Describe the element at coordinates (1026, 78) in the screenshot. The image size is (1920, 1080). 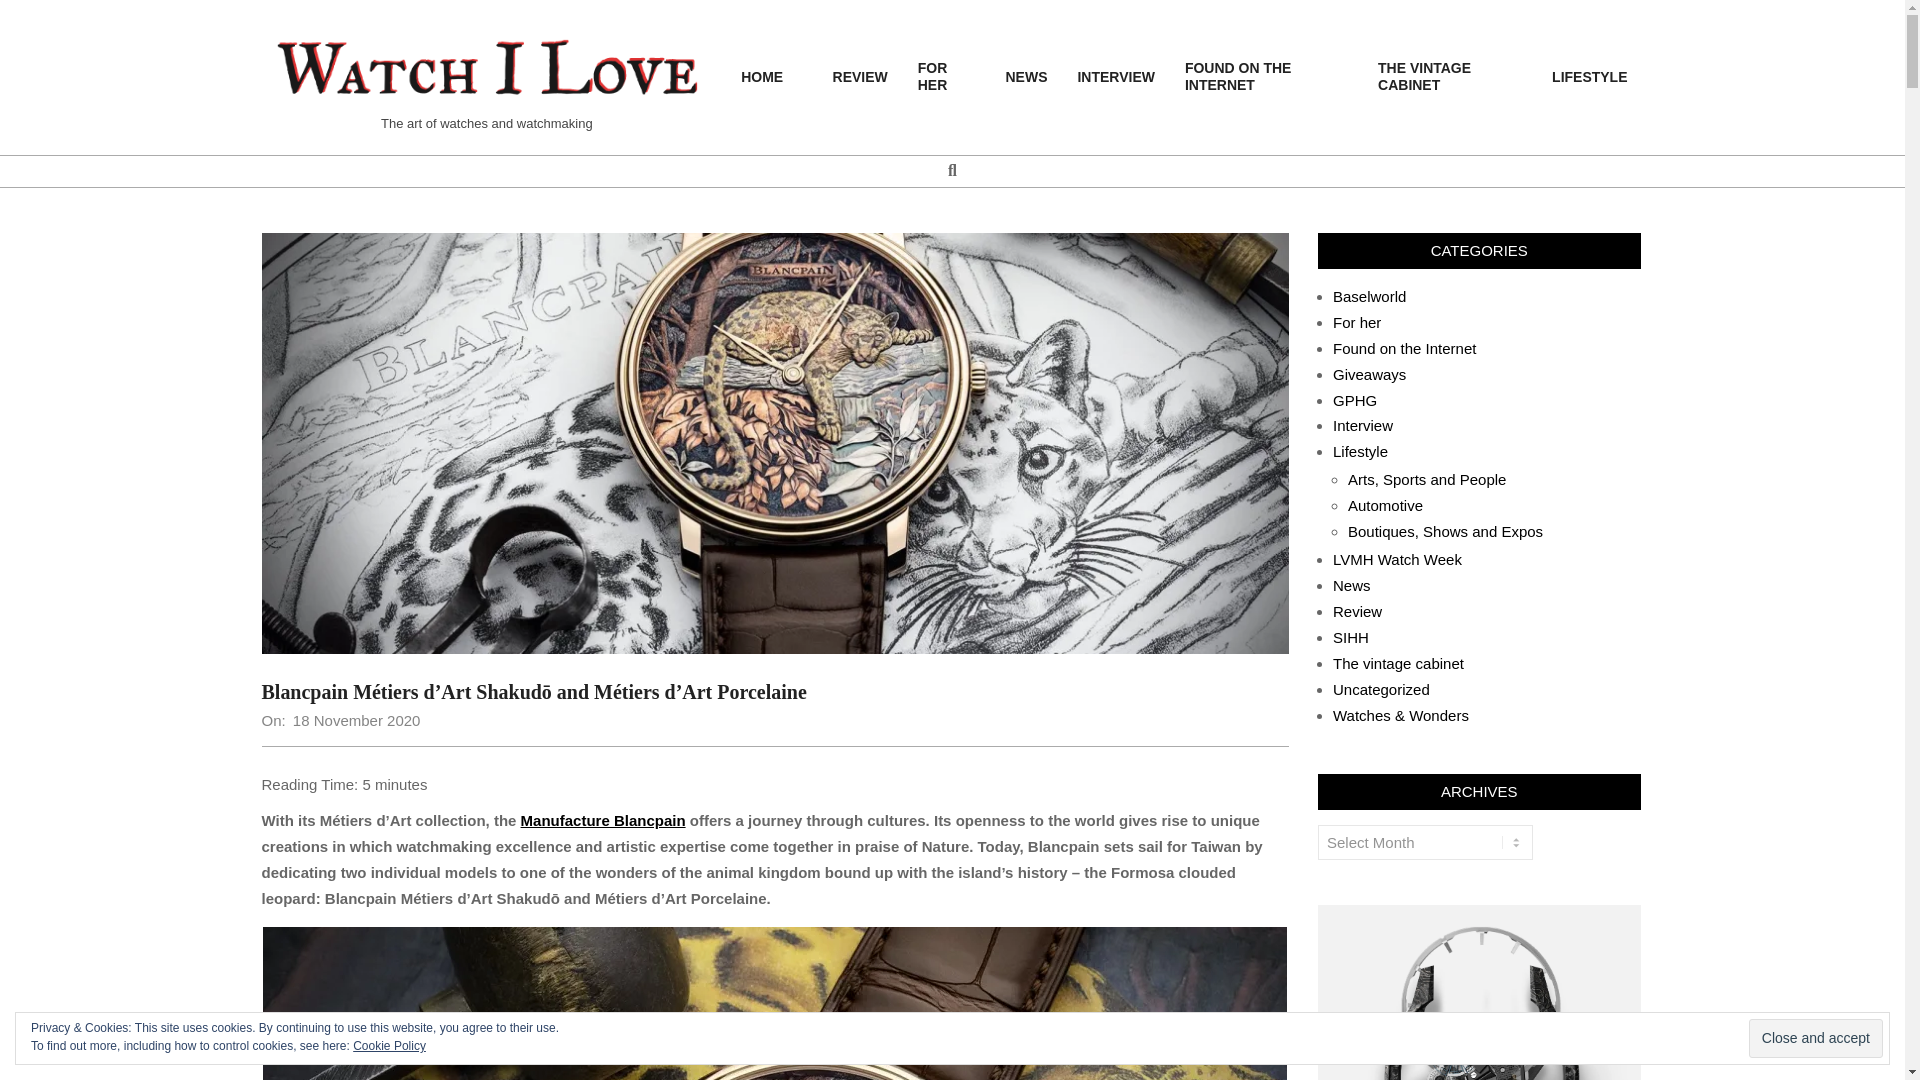
I see `NEWS` at that location.